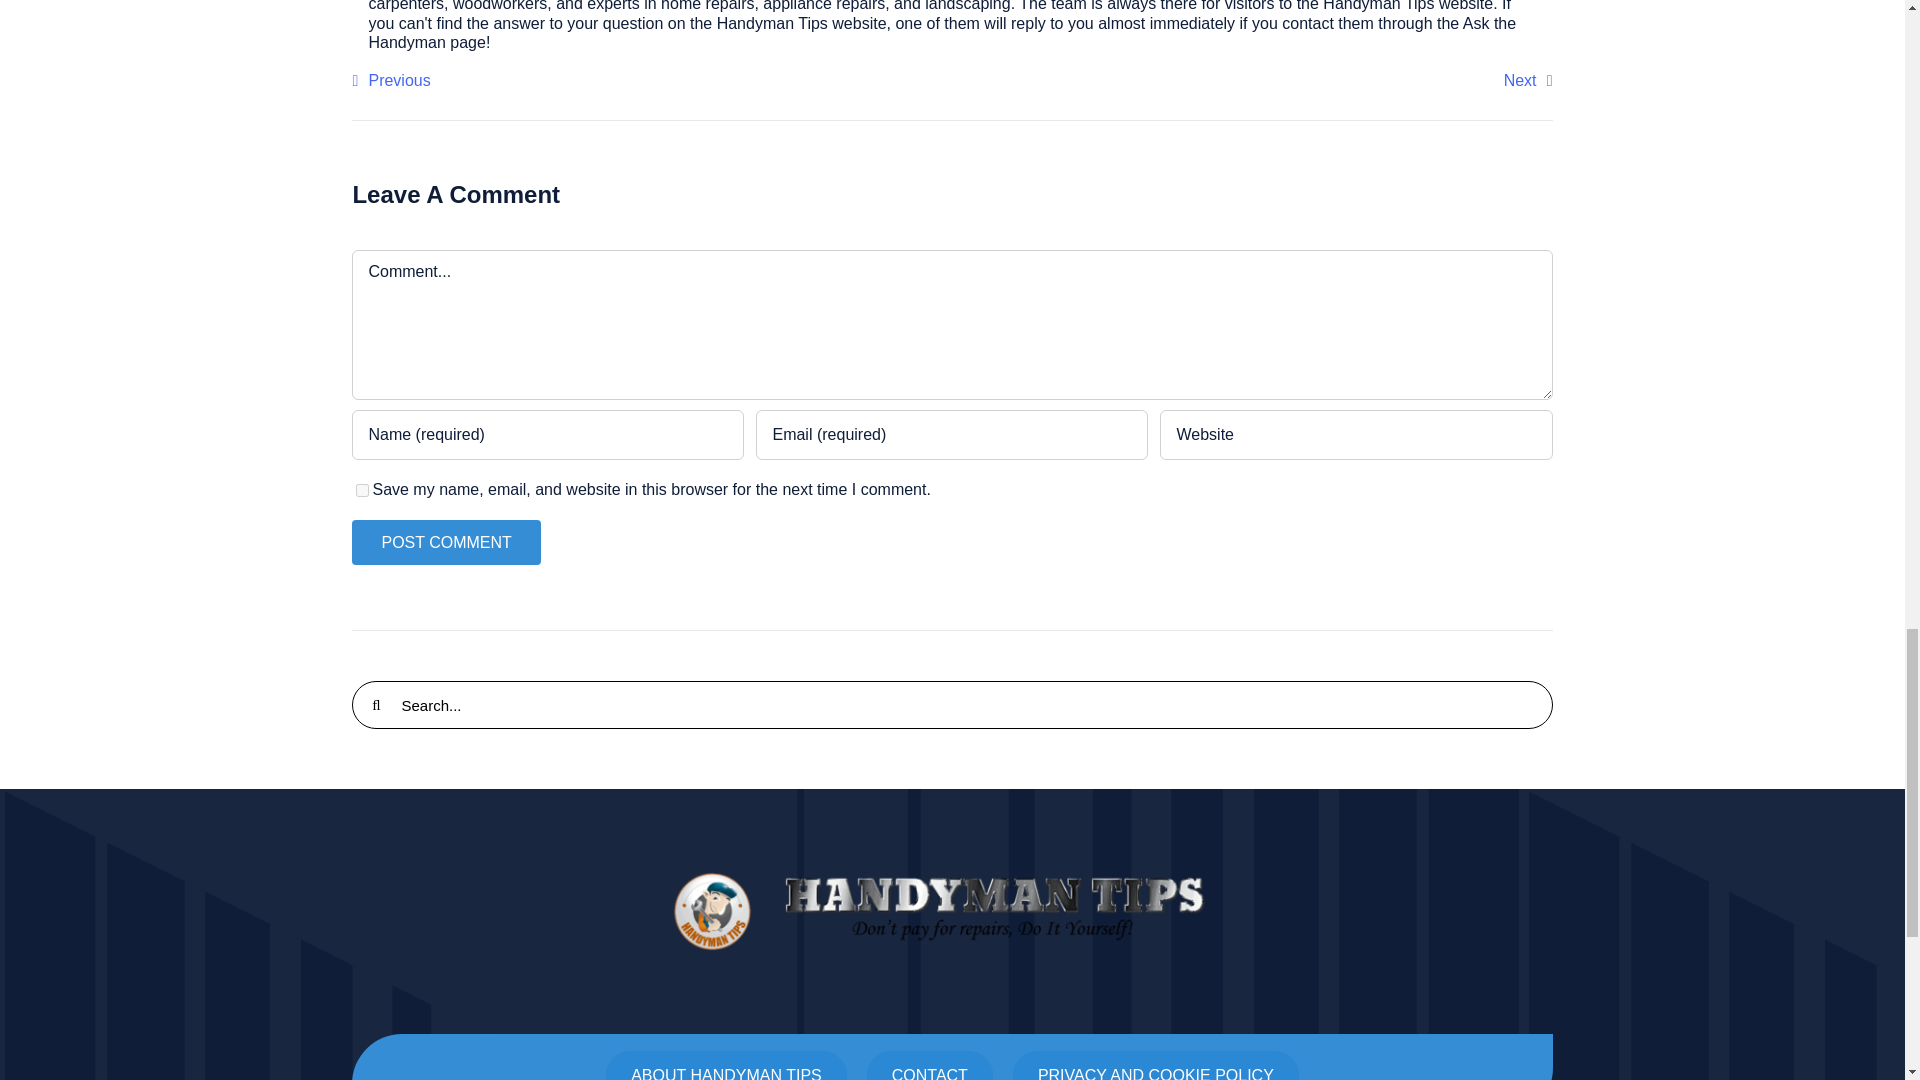  Describe the element at coordinates (952, 910) in the screenshot. I see `Handyman tips header new` at that location.